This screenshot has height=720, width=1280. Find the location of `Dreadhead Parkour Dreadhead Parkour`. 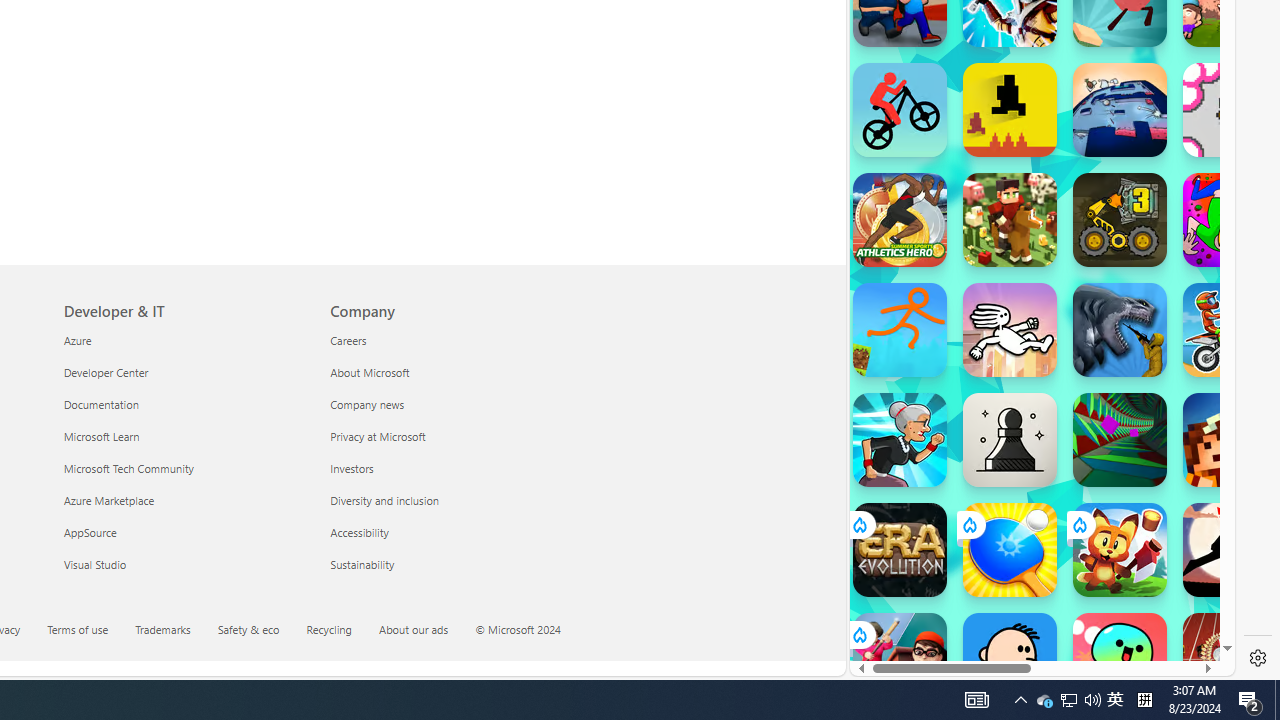

Dreadhead Parkour Dreadhead Parkour is located at coordinates (1010, 330).